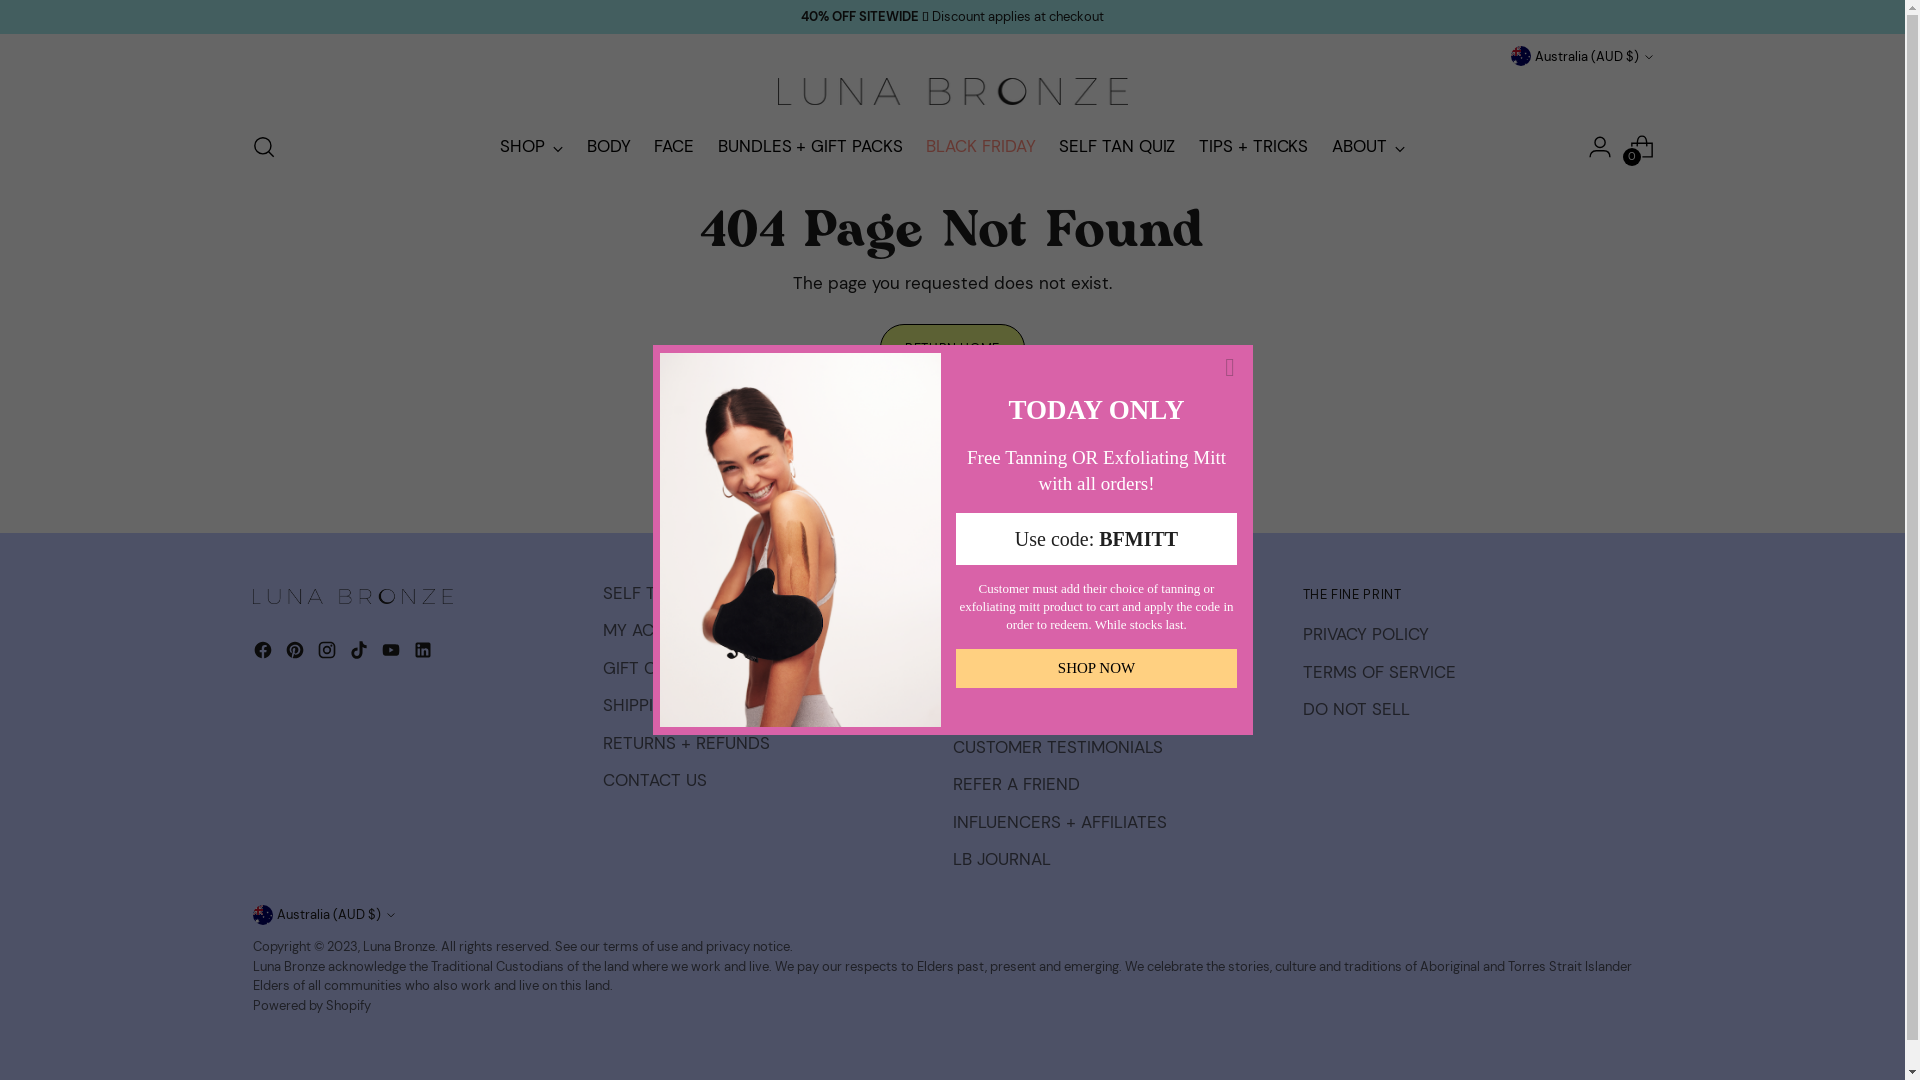  I want to click on CUSTOMER TESTIMONIALS, so click(1057, 747).